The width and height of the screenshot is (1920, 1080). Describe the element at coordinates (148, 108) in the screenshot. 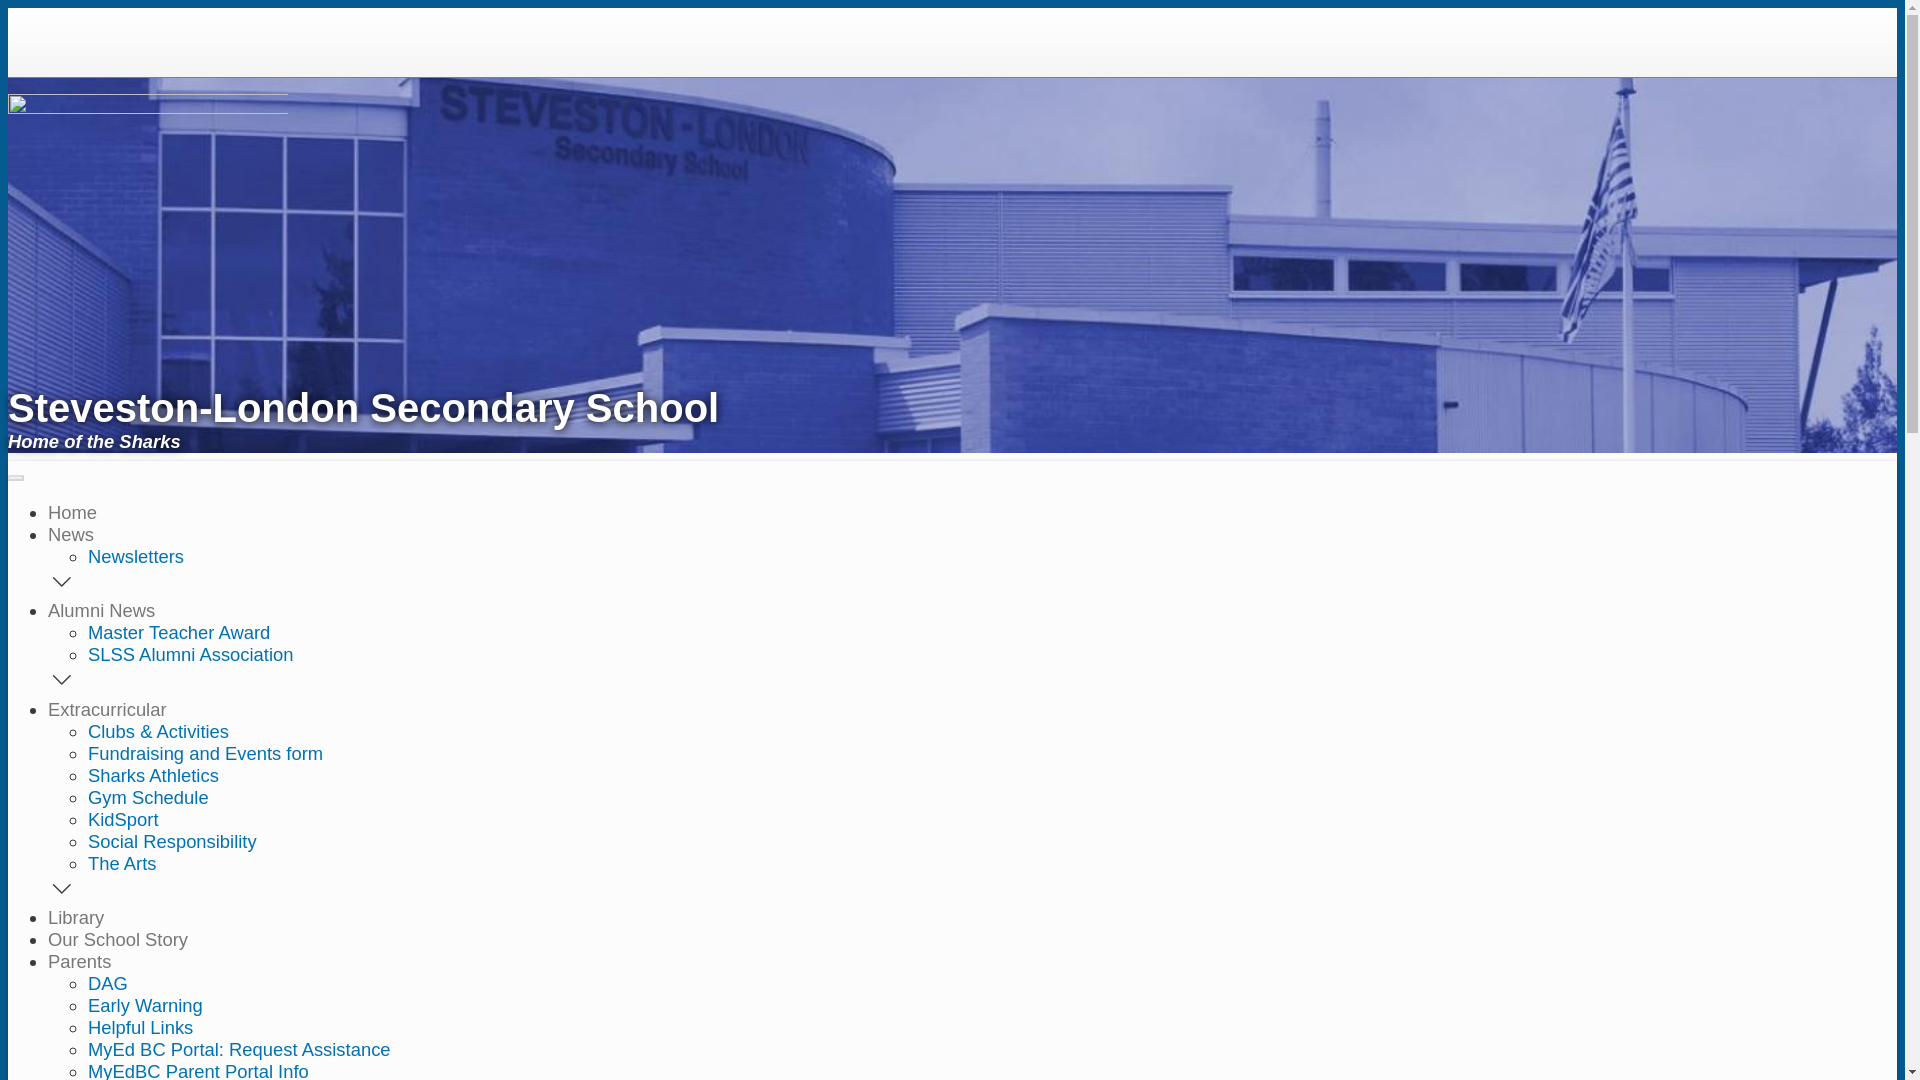

I see `Steveston-London Secondary School` at that location.